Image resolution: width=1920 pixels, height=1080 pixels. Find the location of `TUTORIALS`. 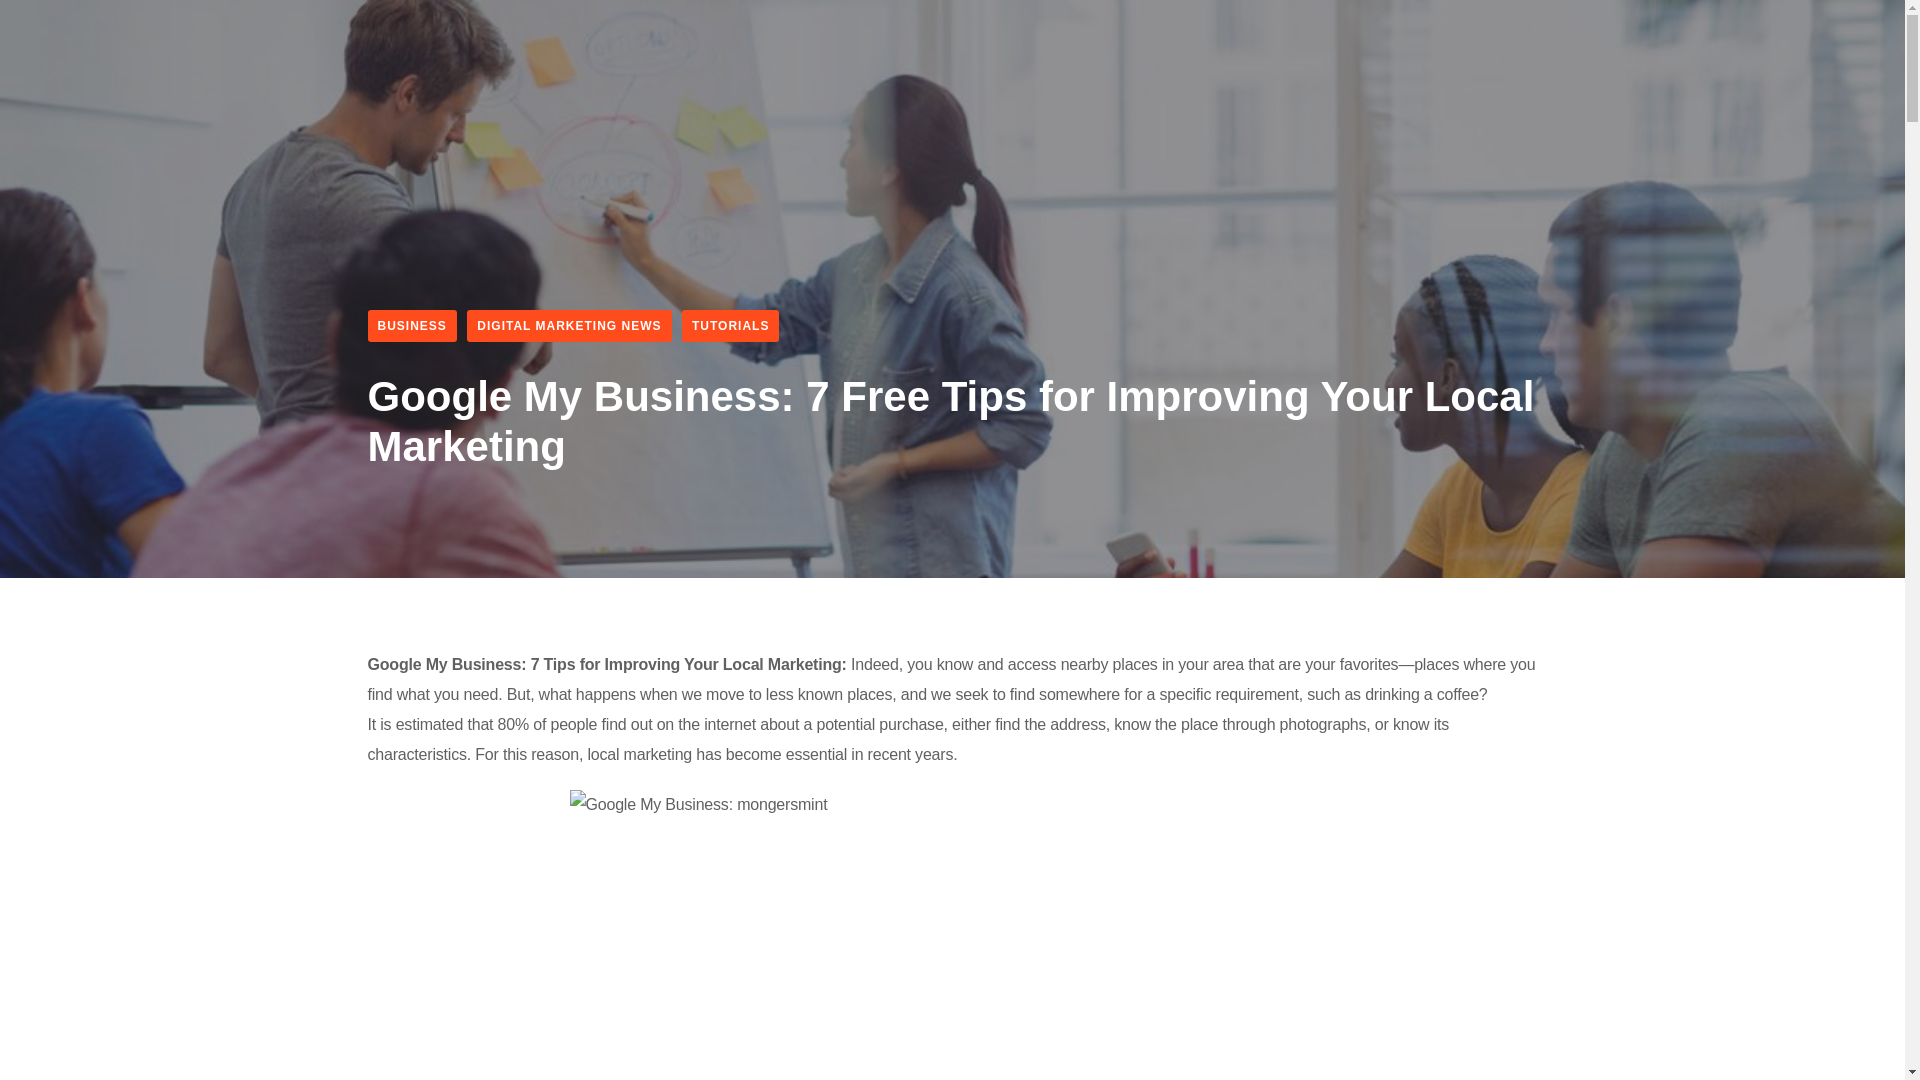

TUTORIALS is located at coordinates (730, 326).